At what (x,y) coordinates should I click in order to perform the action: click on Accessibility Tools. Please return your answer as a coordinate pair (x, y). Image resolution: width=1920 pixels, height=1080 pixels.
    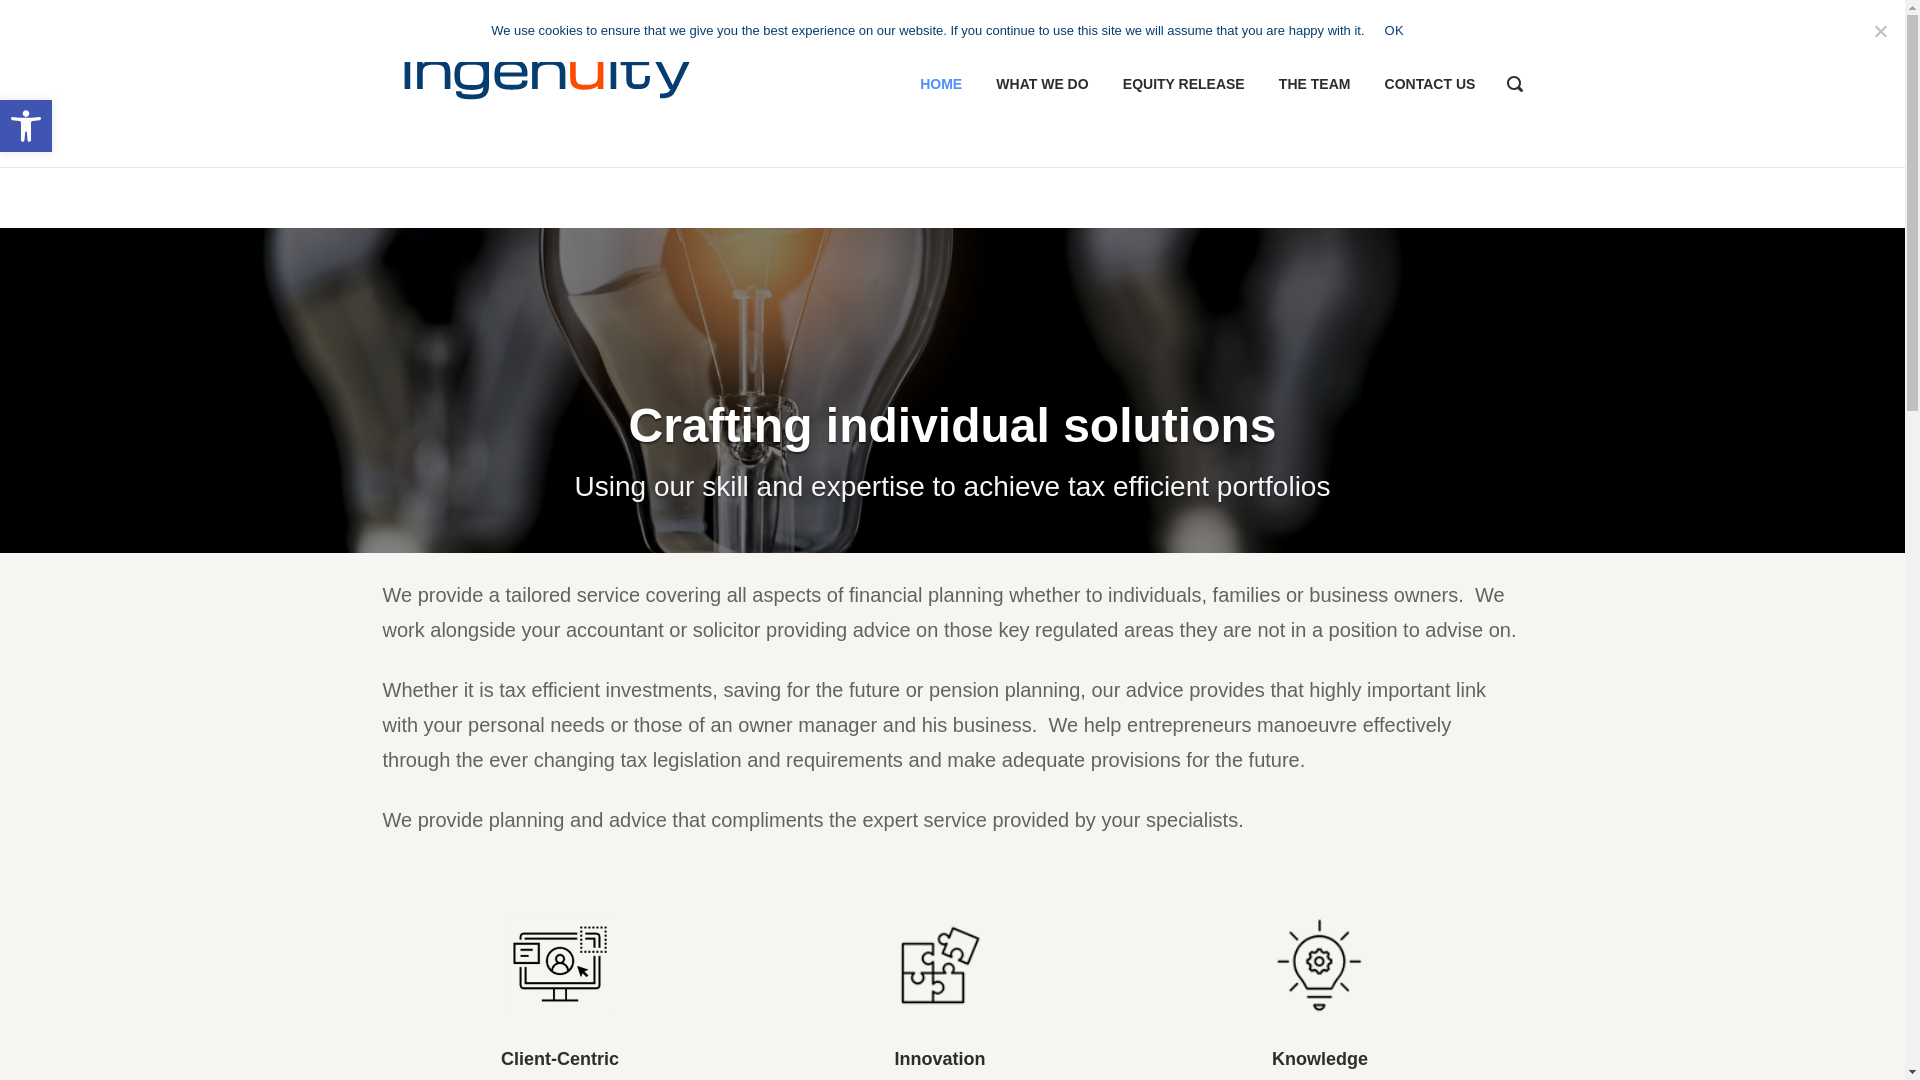
    Looking at the image, I should click on (26, 126).